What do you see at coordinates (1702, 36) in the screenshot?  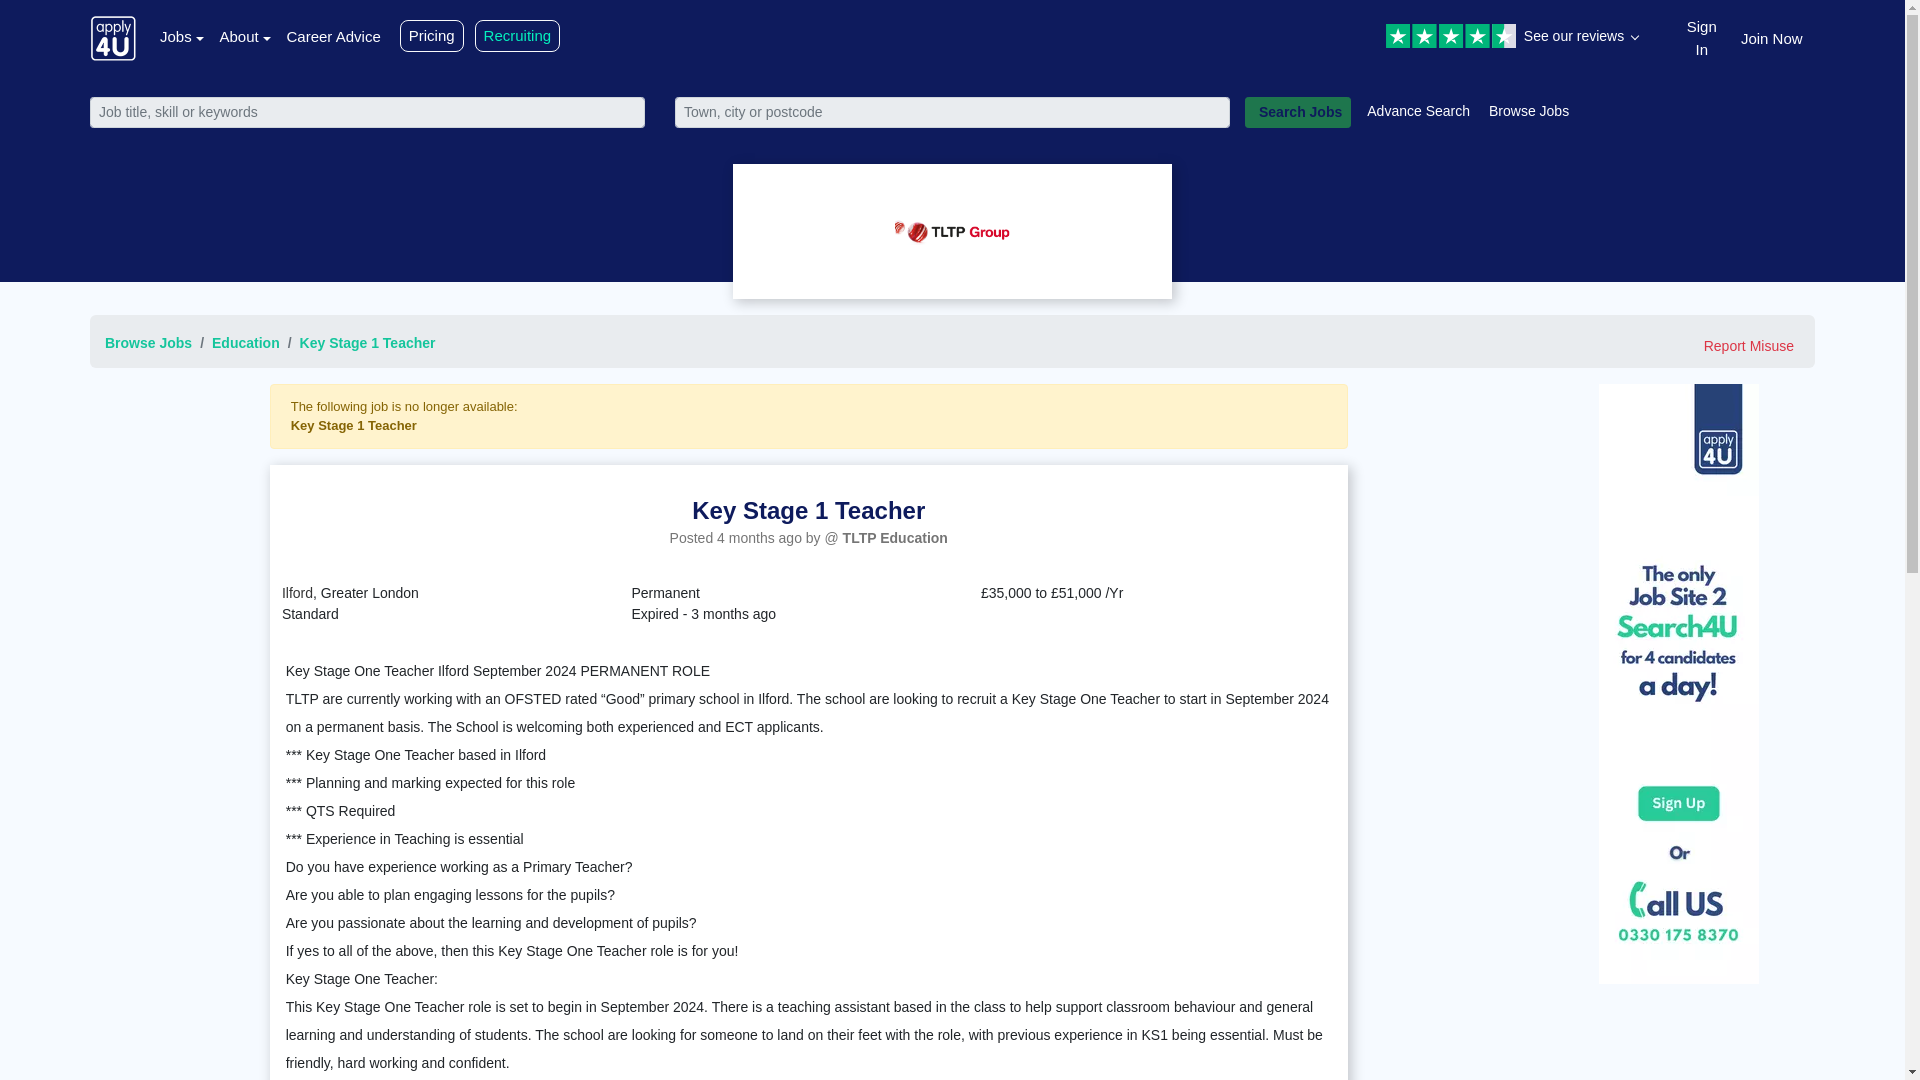 I see `Sign In` at bounding box center [1702, 36].